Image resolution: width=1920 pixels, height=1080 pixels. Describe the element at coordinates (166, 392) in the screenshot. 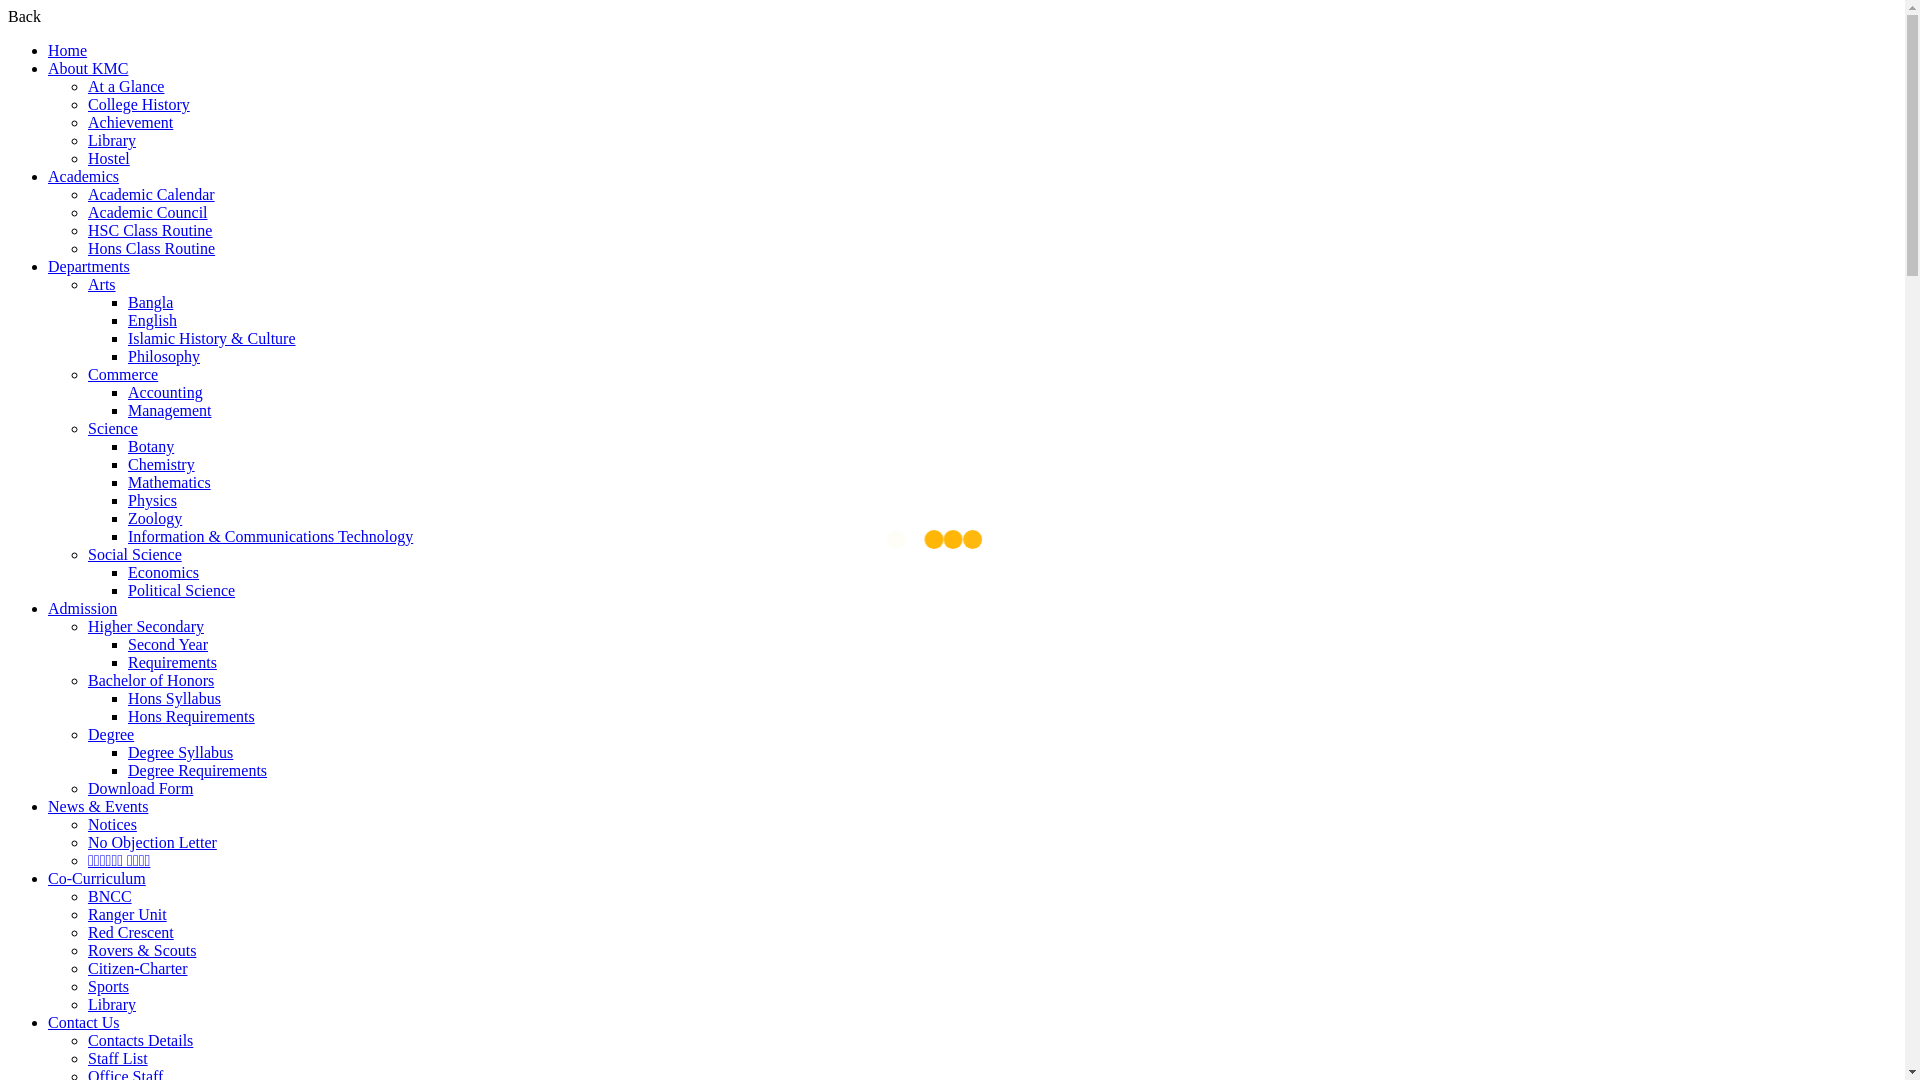

I see `Accounting` at that location.